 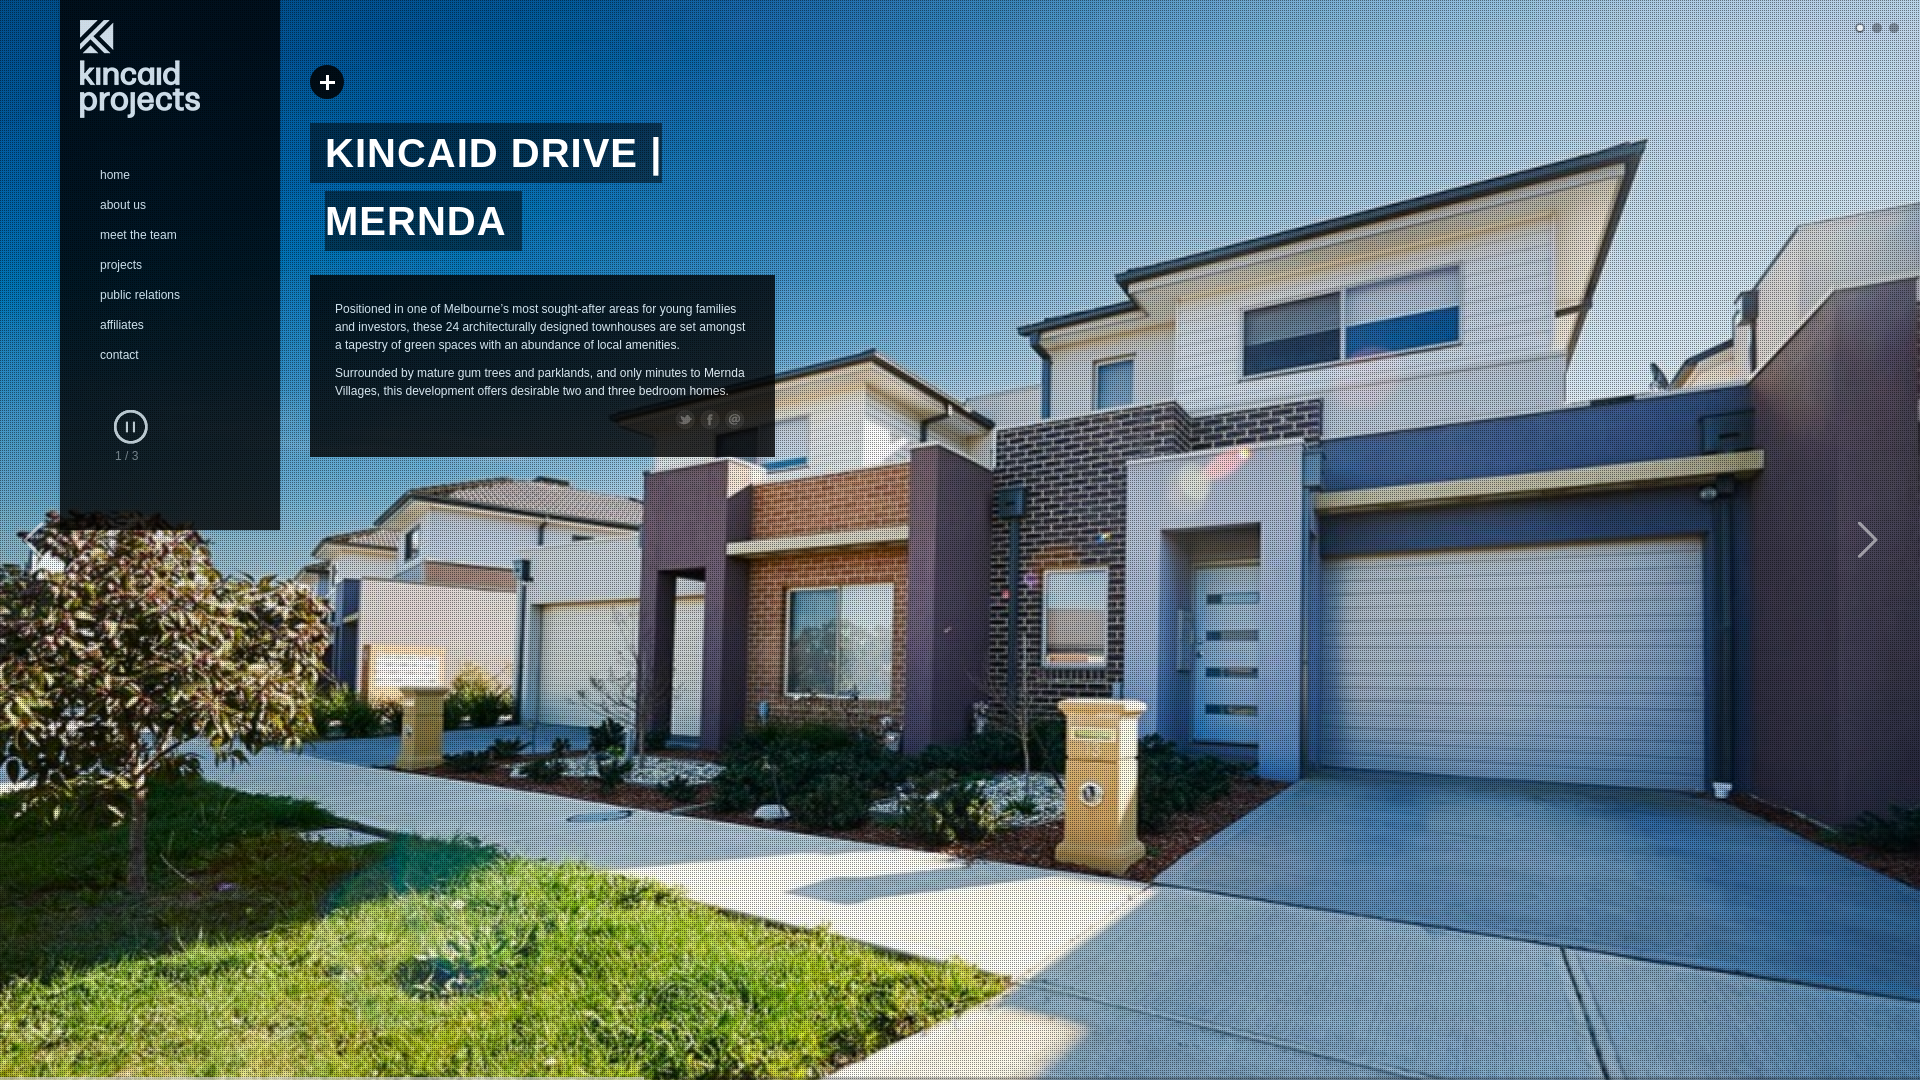 What do you see at coordinates (180, 265) in the screenshot?
I see `projects` at bounding box center [180, 265].